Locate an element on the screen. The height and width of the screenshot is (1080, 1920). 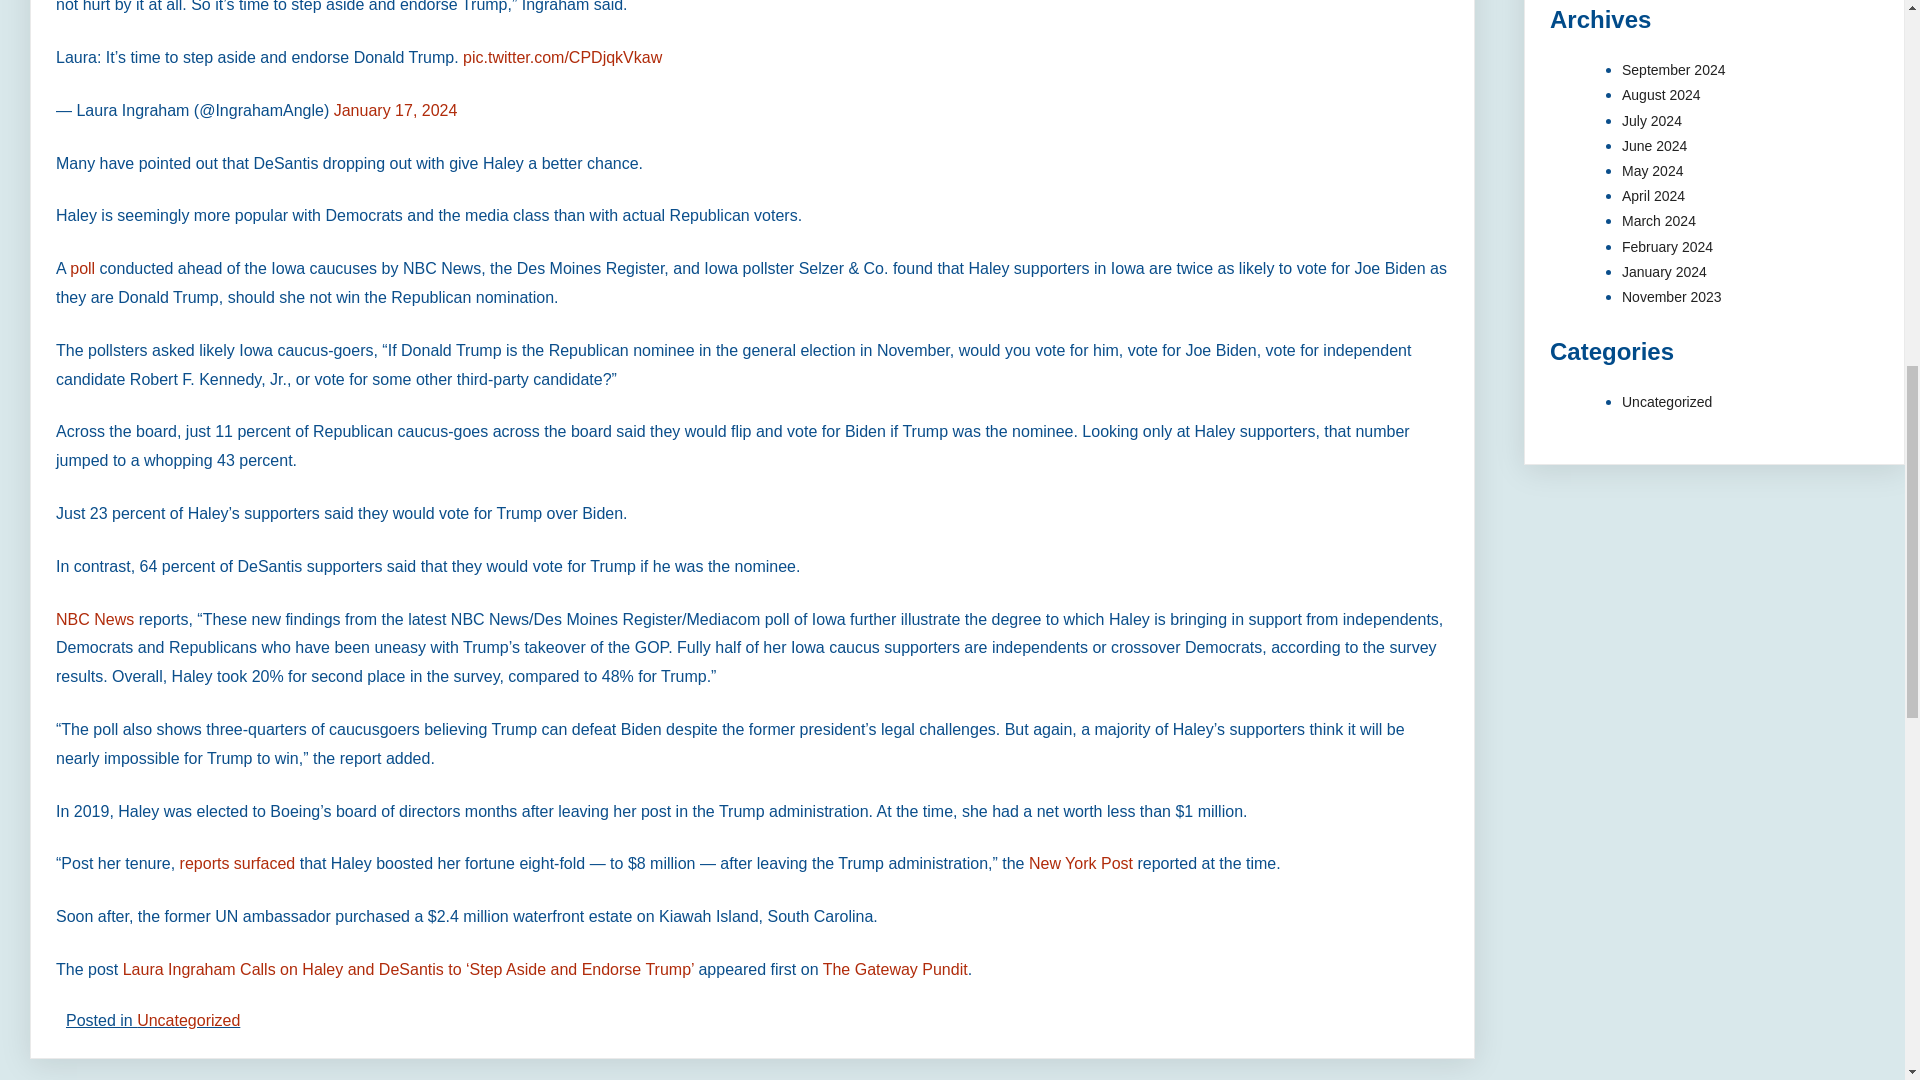
November 2023 is located at coordinates (1672, 296).